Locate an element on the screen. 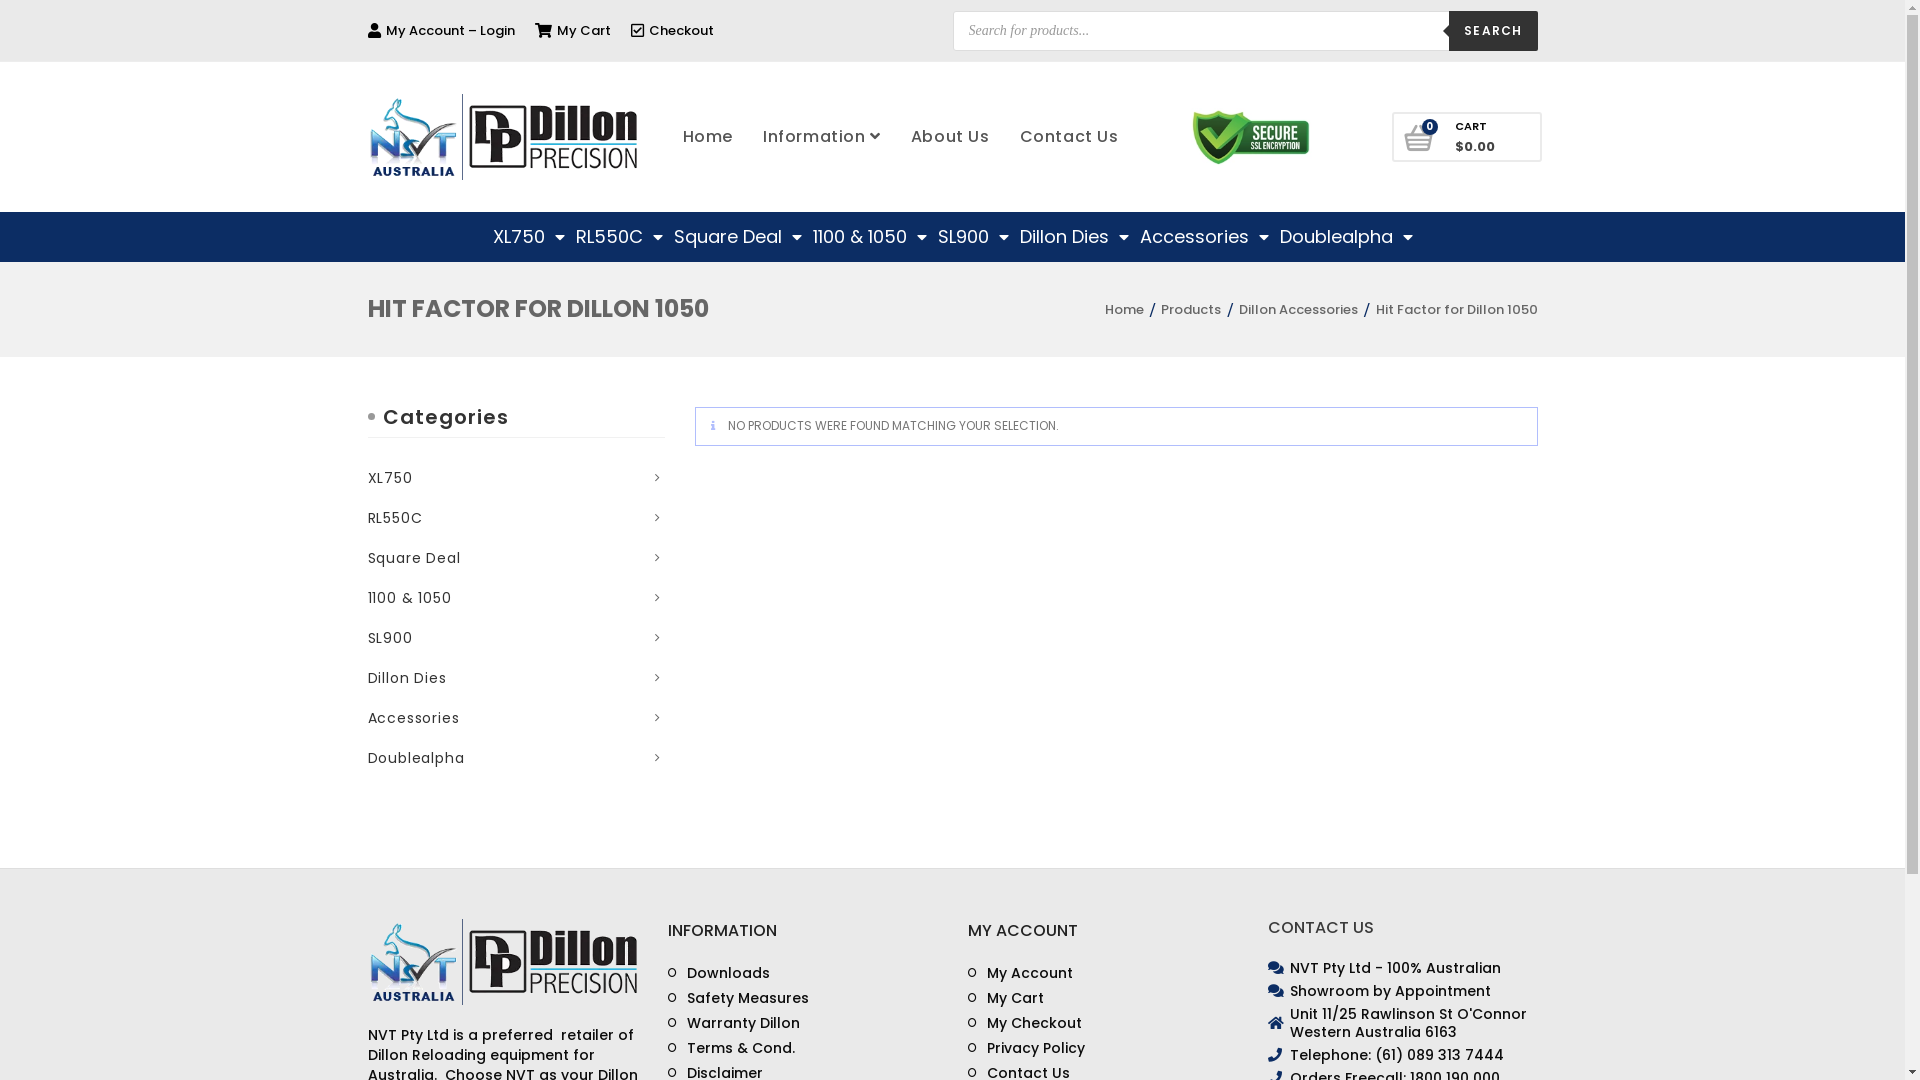 The height and width of the screenshot is (1080, 1920). Terms & Cond. is located at coordinates (732, 1048).